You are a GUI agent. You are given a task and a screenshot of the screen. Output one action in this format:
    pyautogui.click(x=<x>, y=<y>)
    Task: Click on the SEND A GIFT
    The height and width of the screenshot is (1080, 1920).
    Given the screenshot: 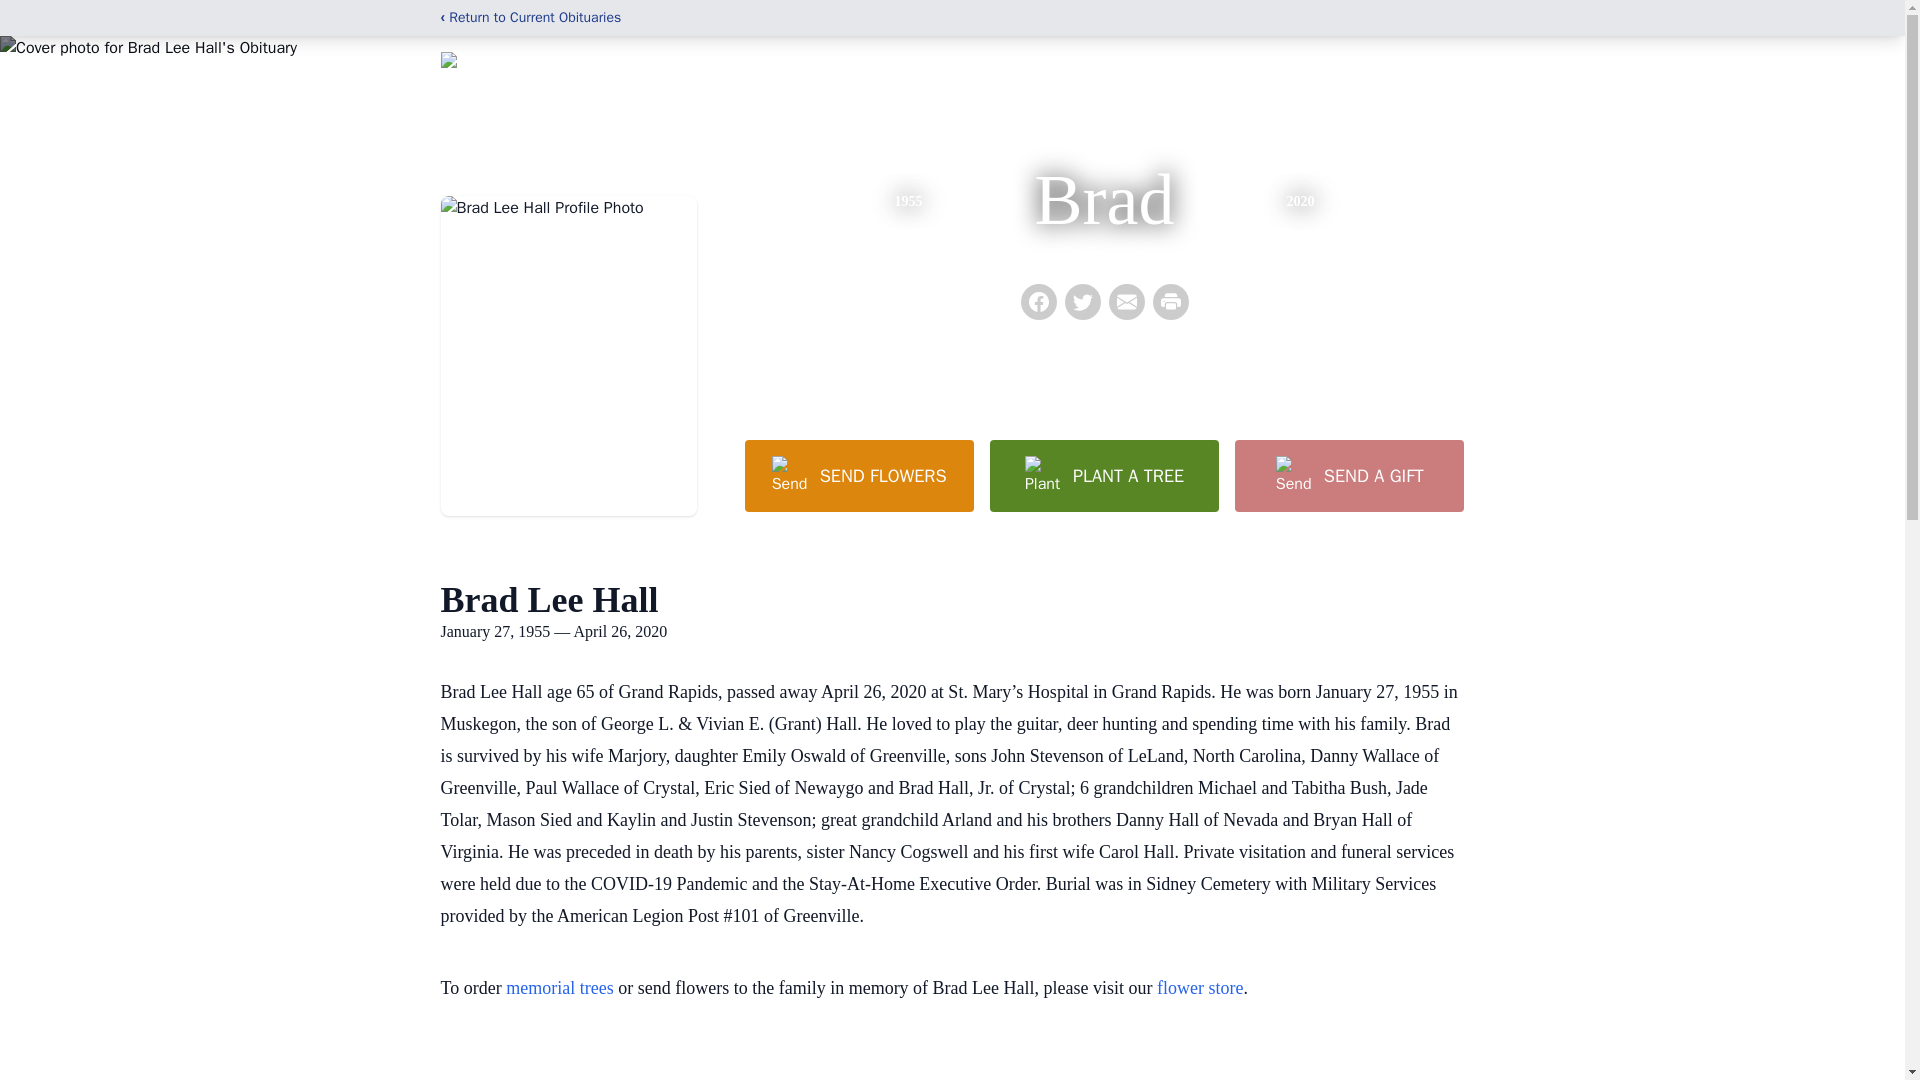 What is the action you would take?
    pyautogui.click(x=1348, y=475)
    